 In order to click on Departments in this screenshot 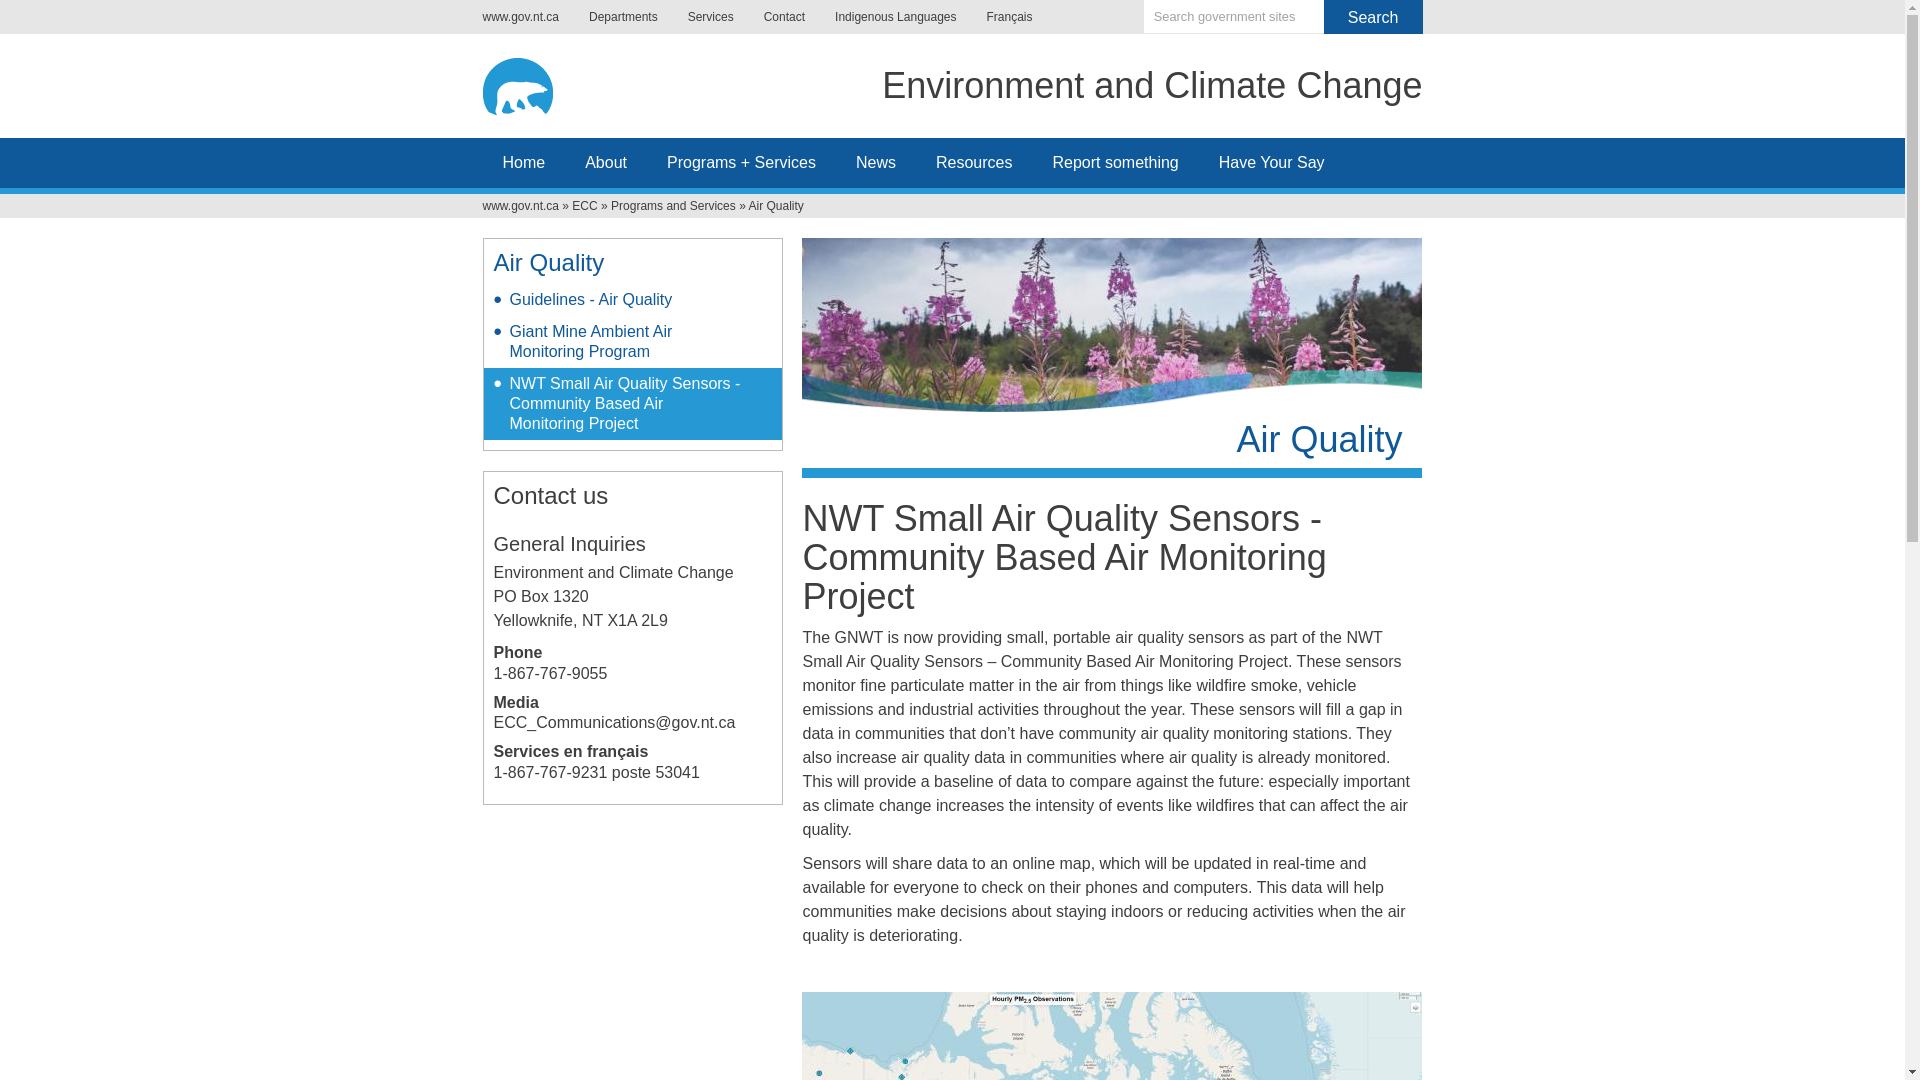, I will do `click(624, 16)`.